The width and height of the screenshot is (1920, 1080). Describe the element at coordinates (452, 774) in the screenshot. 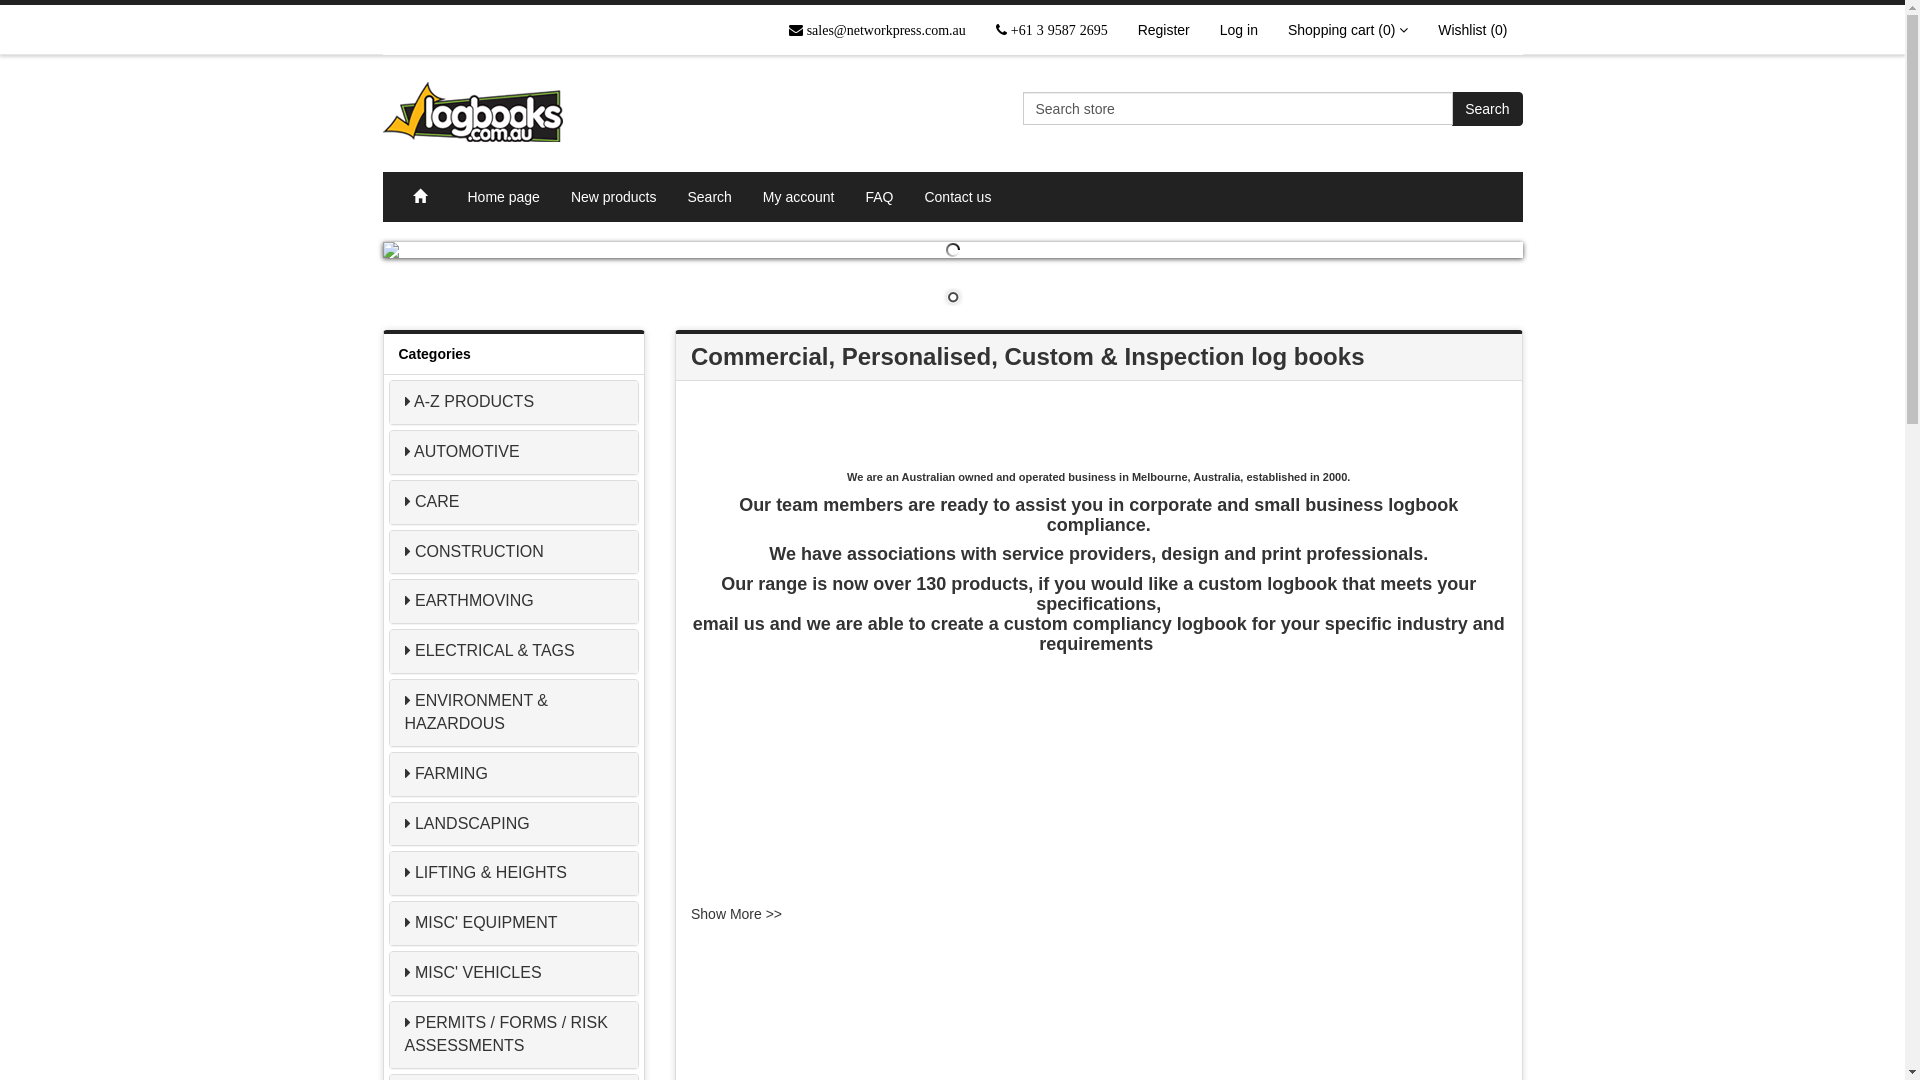

I see `FARMING` at that location.